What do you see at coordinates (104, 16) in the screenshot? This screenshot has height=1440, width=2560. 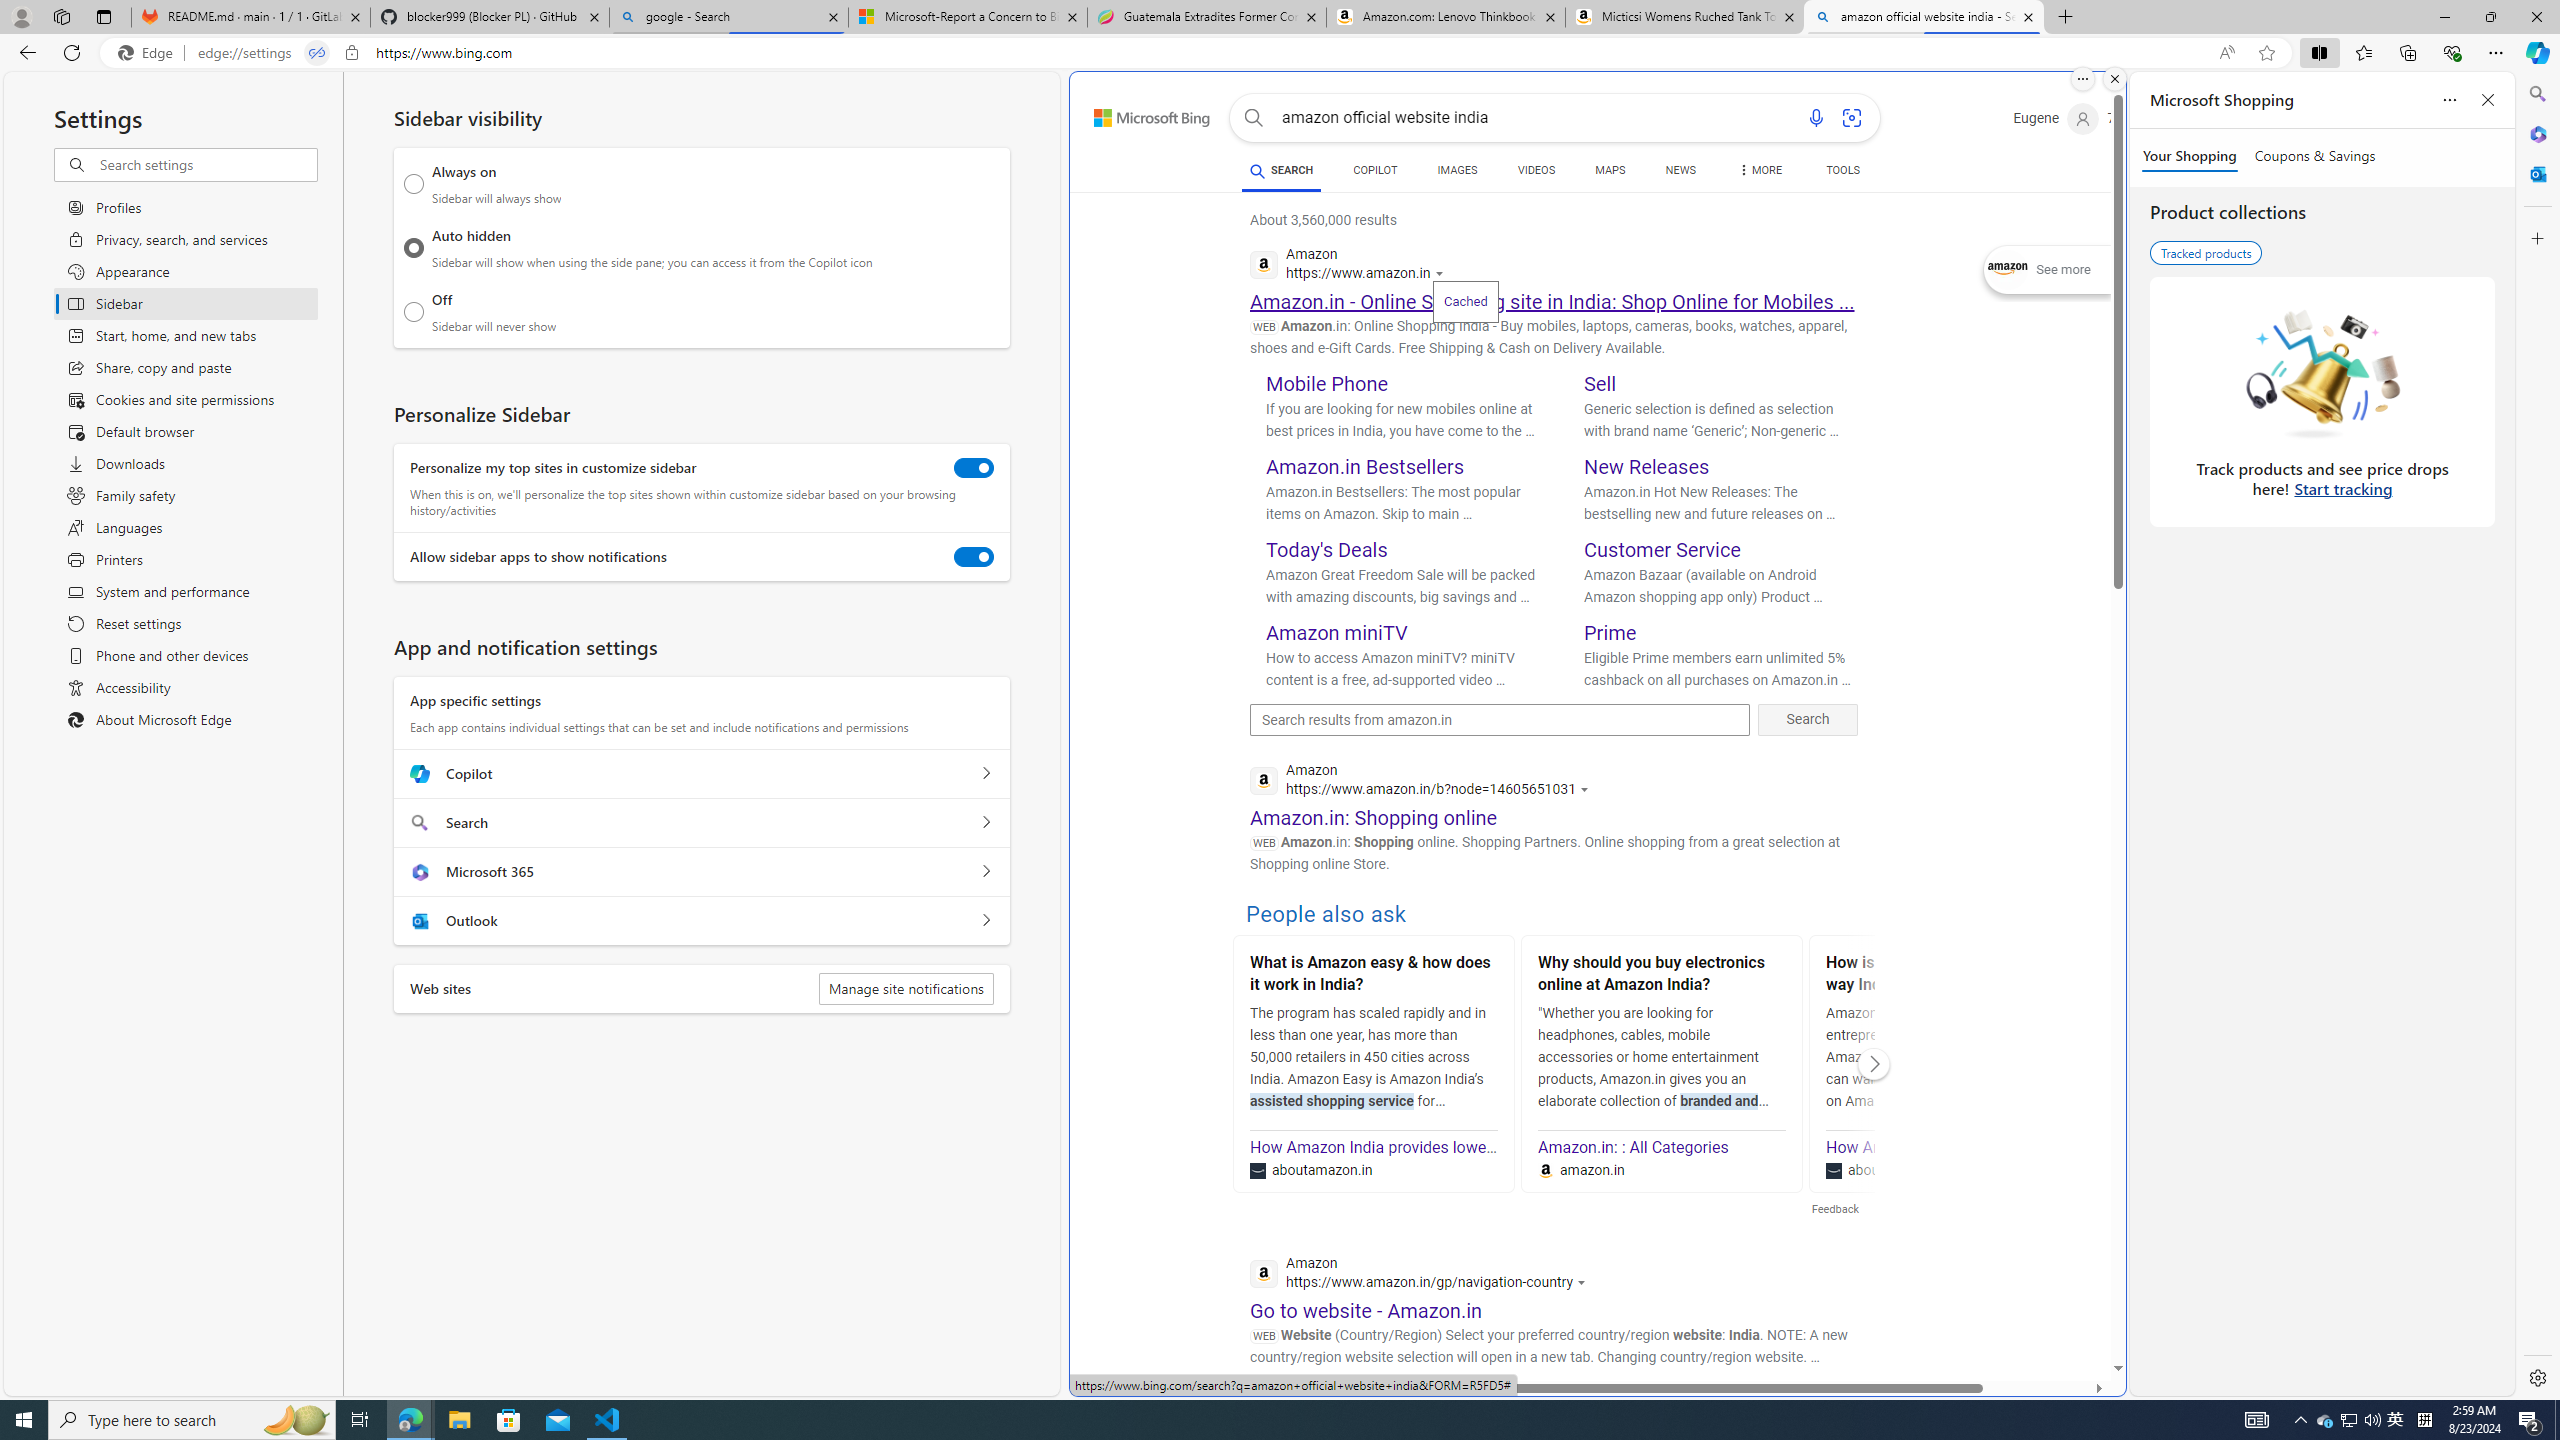 I see `Tab actions menu` at bounding box center [104, 16].